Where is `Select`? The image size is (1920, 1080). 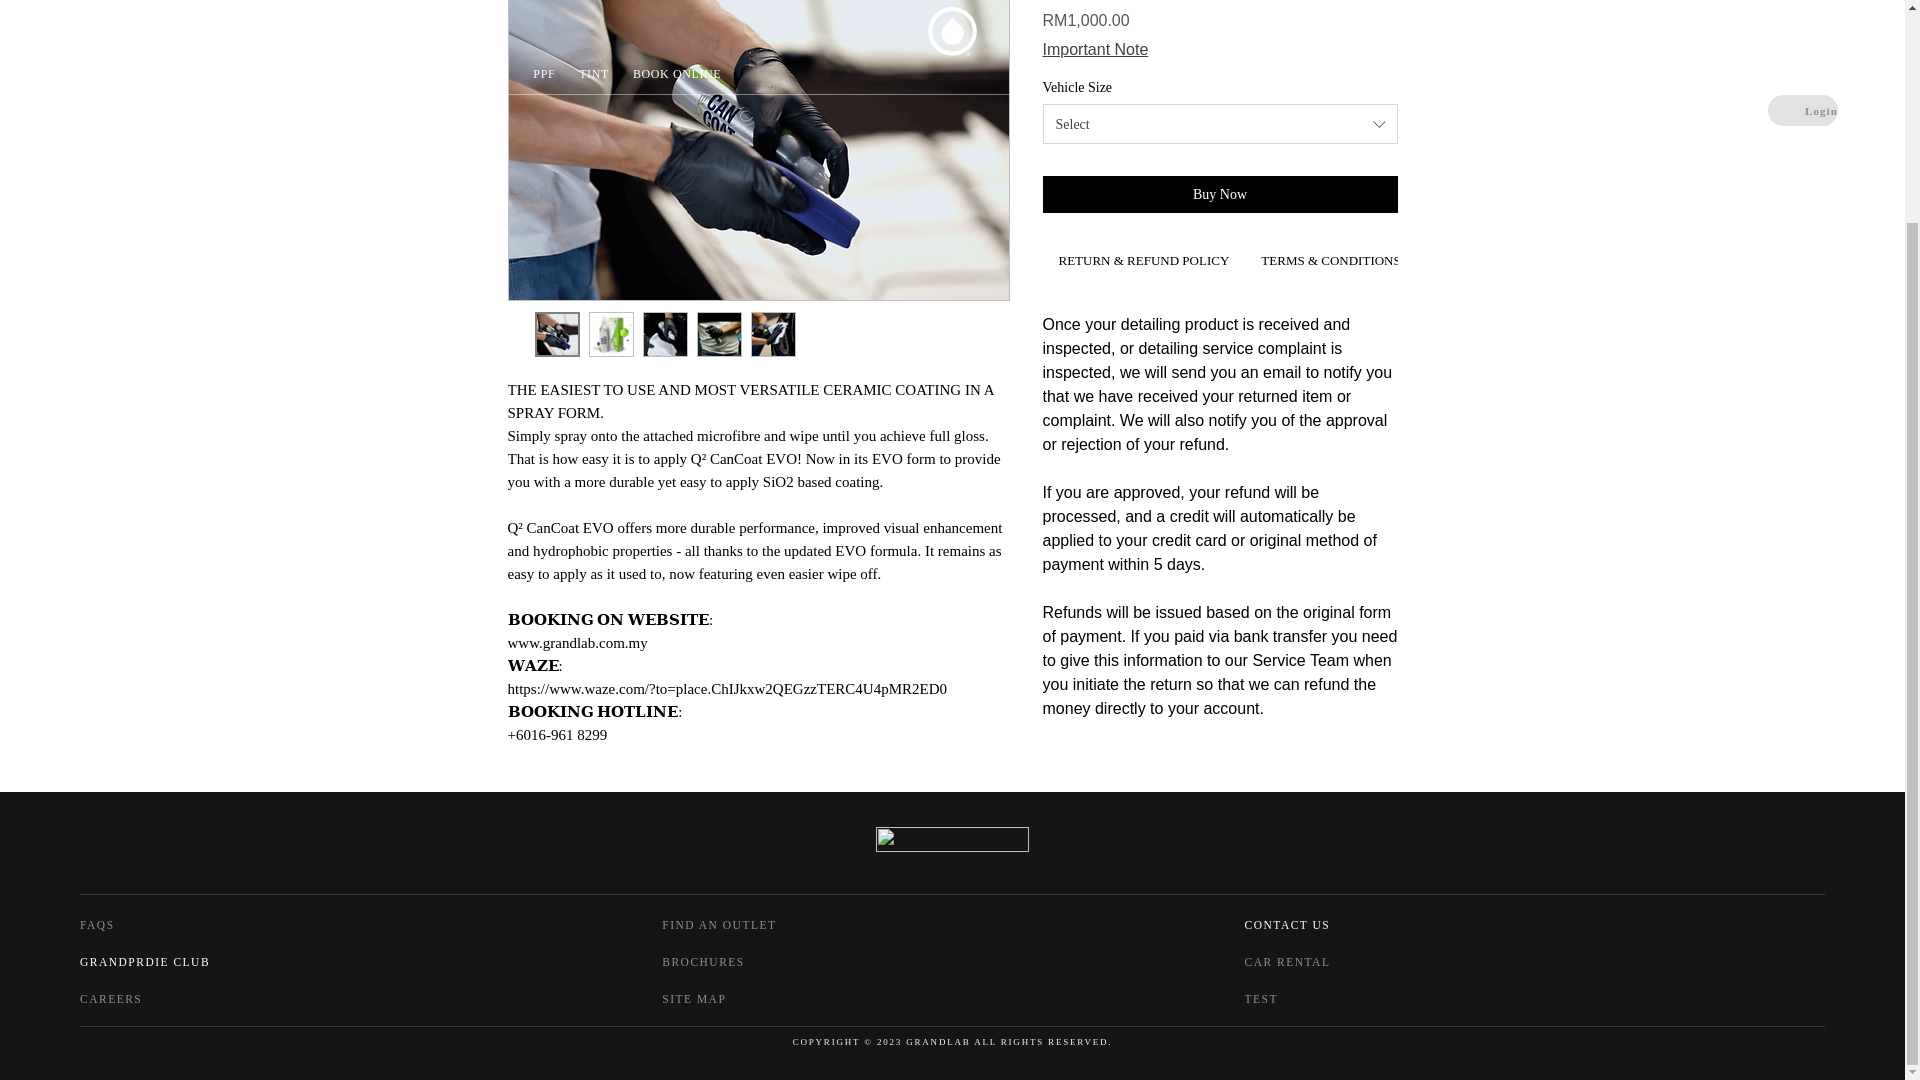 Select is located at coordinates (1220, 123).